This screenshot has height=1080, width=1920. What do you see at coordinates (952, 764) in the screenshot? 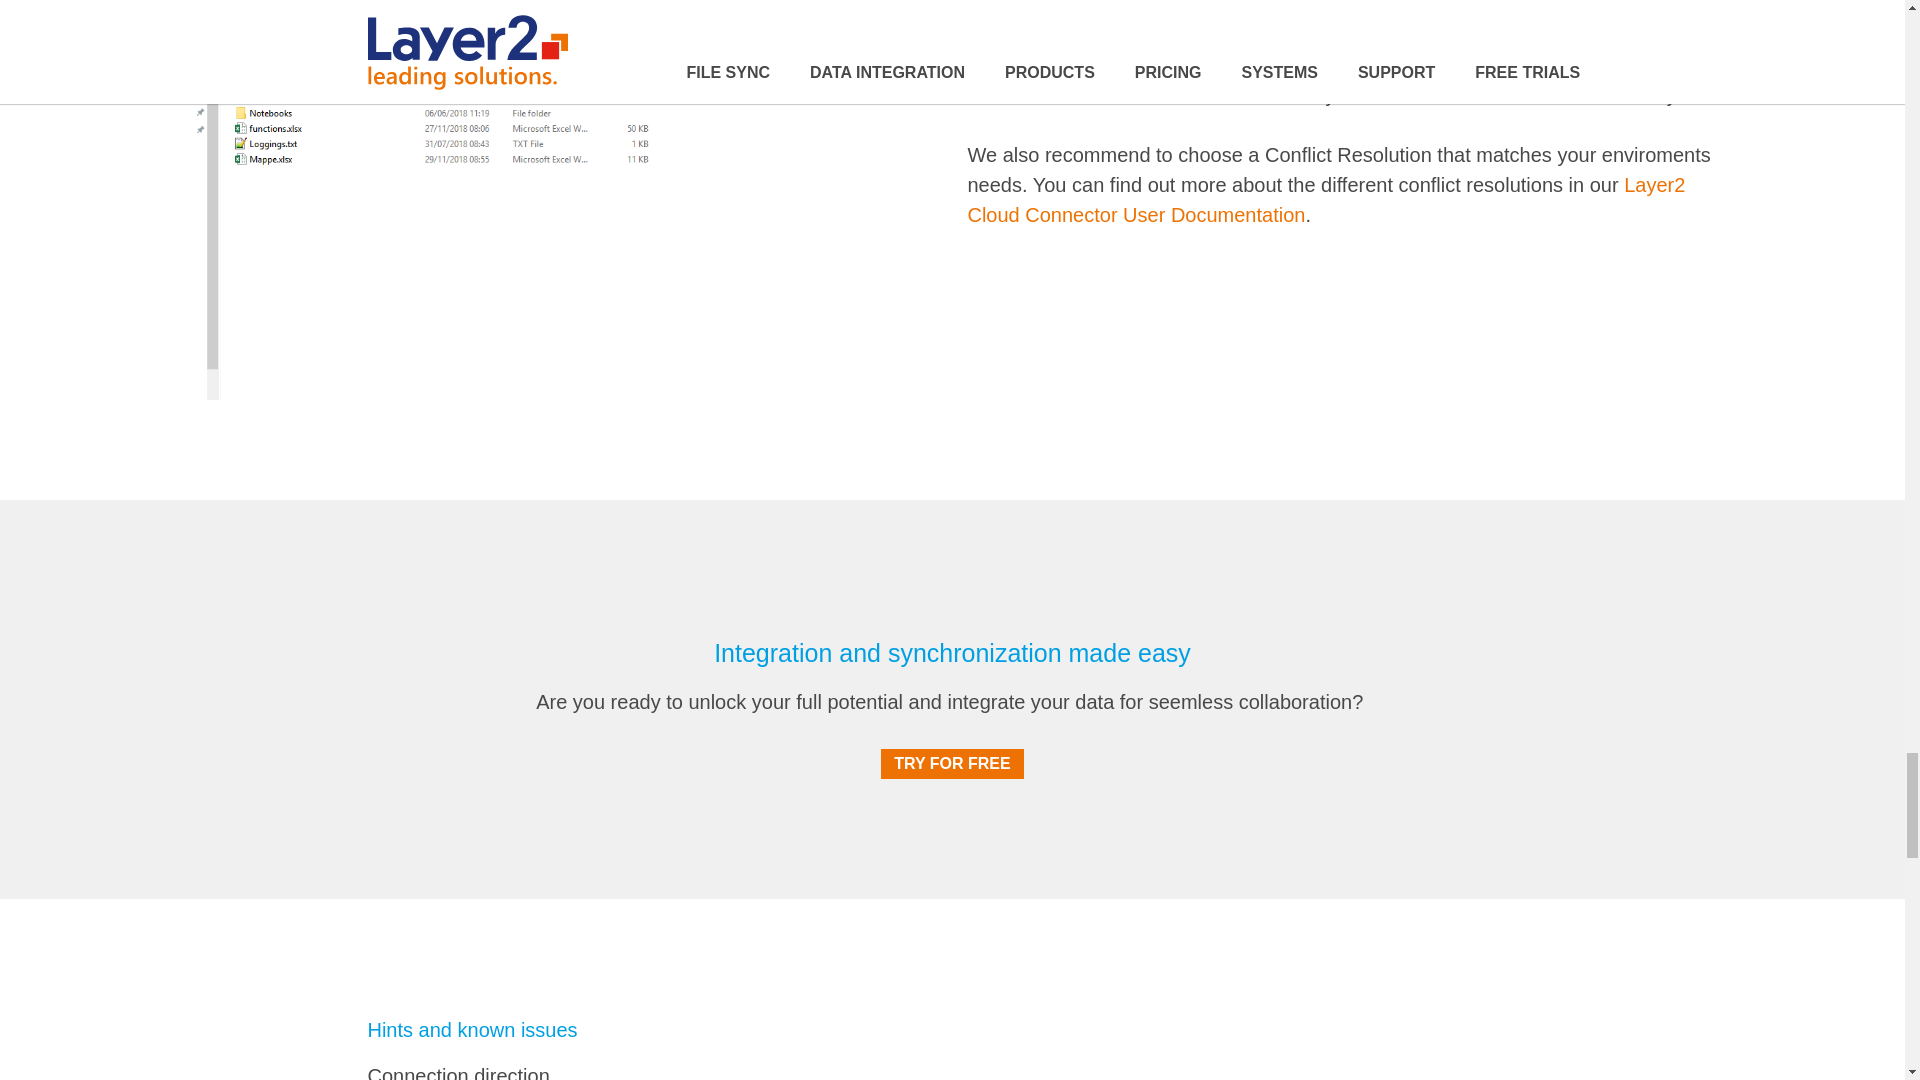
I see `TRY FOR FREE` at bounding box center [952, 764].